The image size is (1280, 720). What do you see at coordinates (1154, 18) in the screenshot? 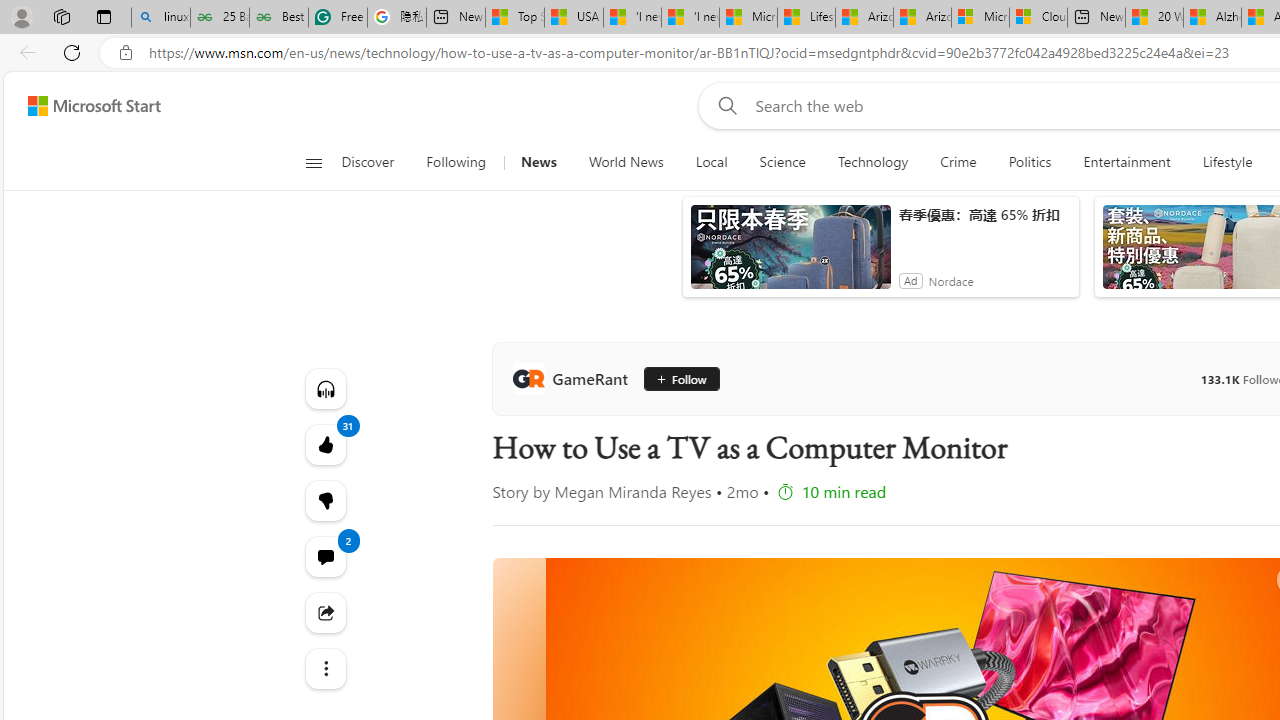
I see `20 Ways to Boost Your Protein Intake at Every Meal` at bounding box center [1154, 18].